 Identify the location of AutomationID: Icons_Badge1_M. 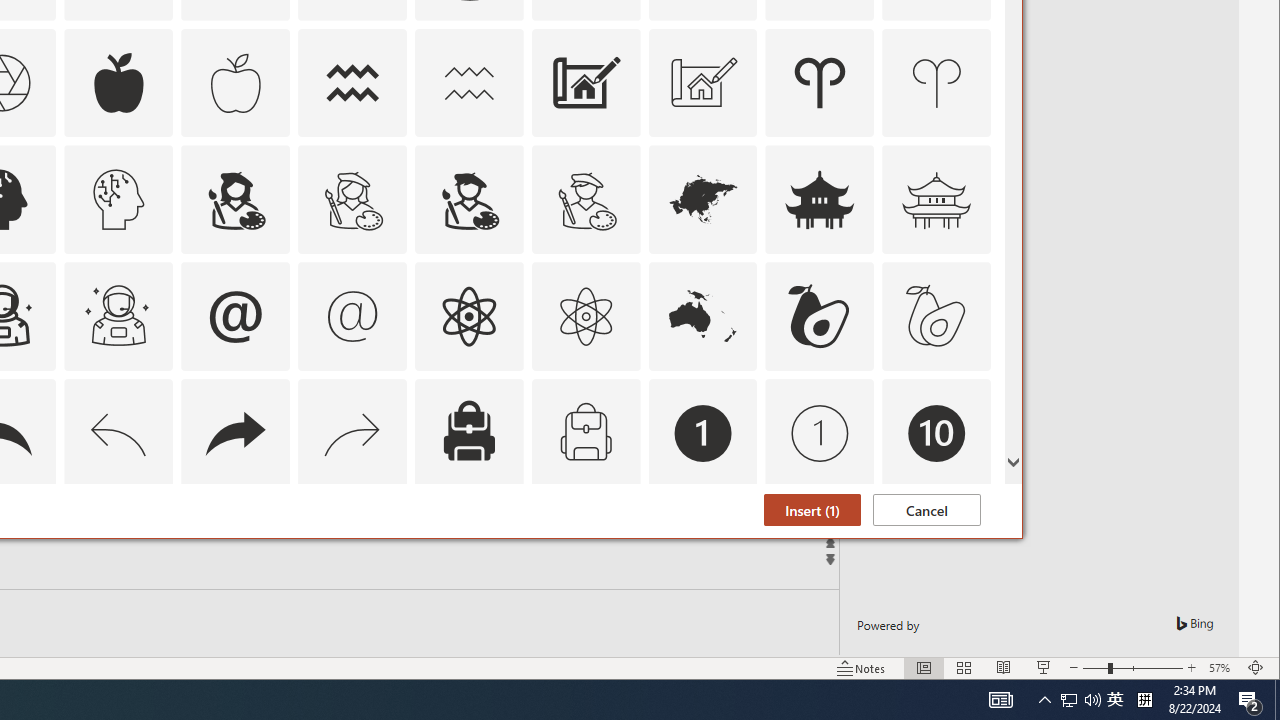
(820, 434).